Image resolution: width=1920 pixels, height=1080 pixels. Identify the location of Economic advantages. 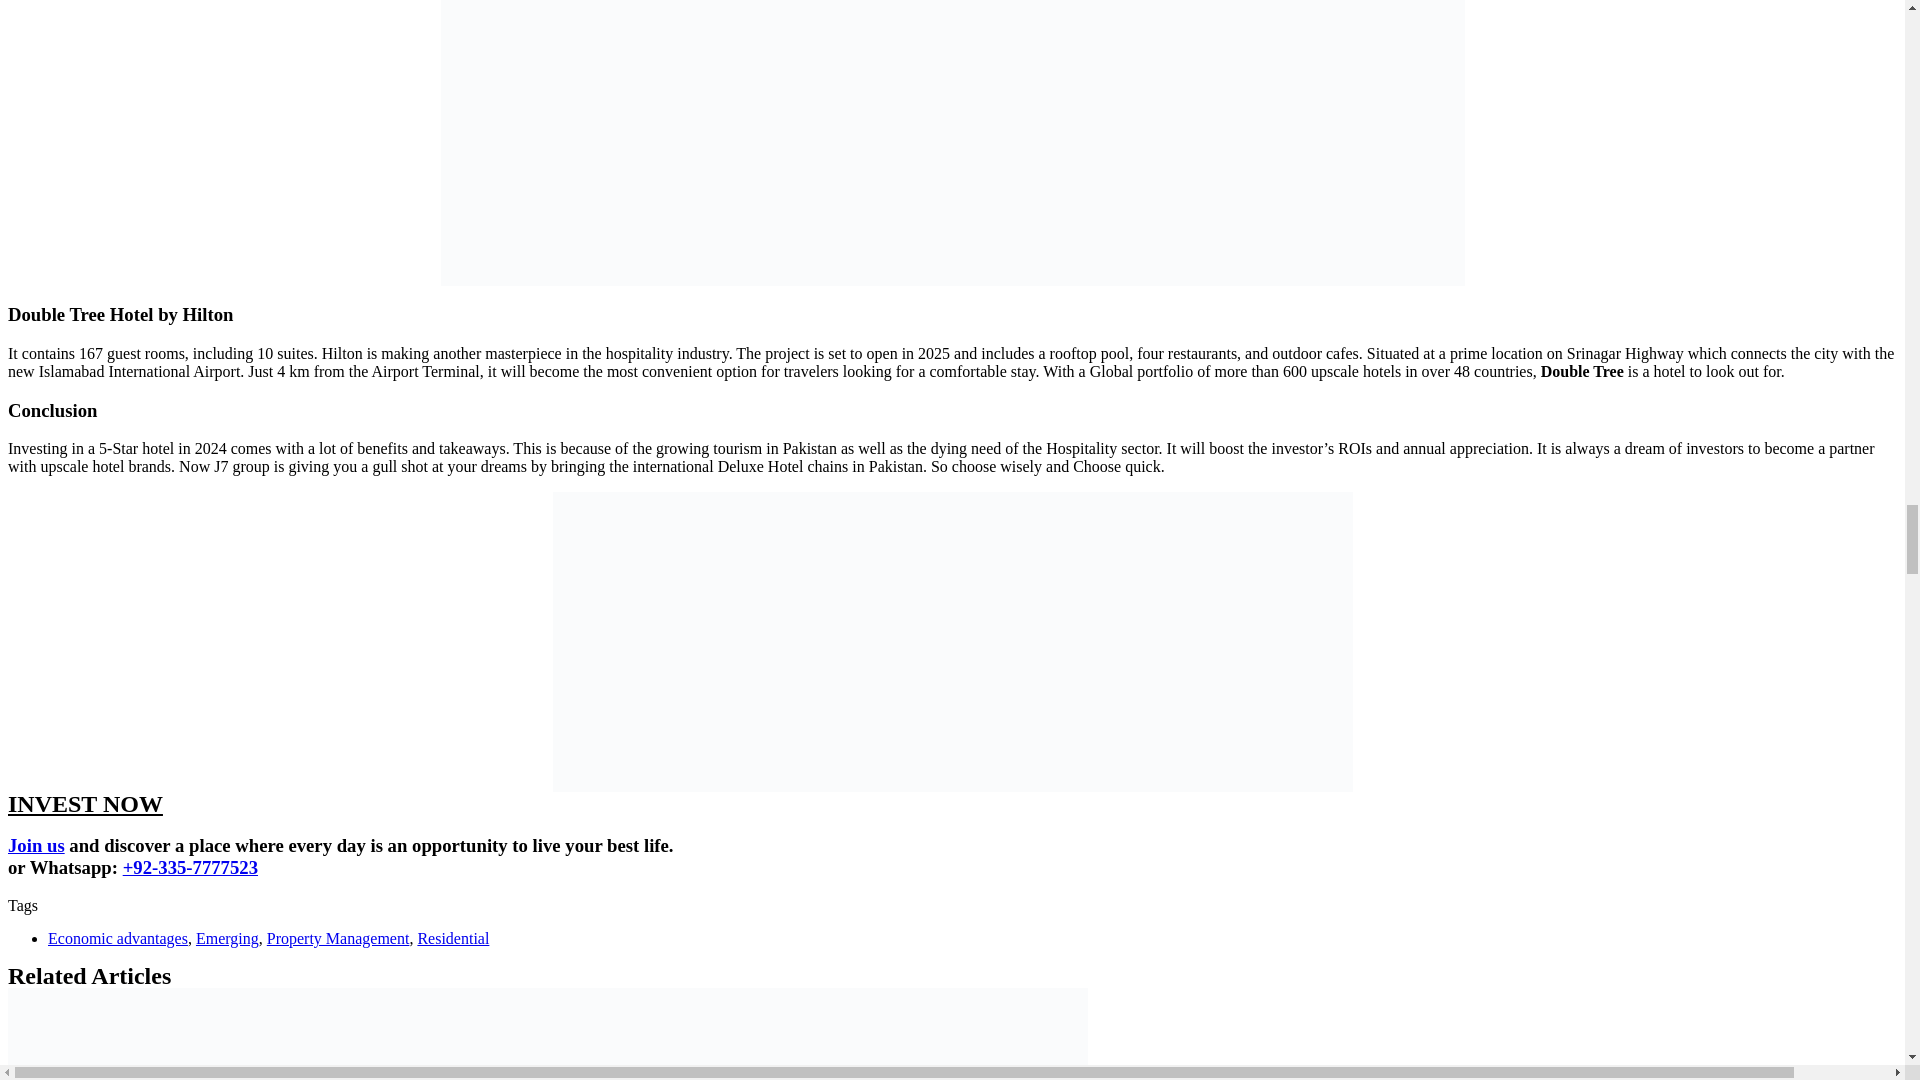
(118, 938).